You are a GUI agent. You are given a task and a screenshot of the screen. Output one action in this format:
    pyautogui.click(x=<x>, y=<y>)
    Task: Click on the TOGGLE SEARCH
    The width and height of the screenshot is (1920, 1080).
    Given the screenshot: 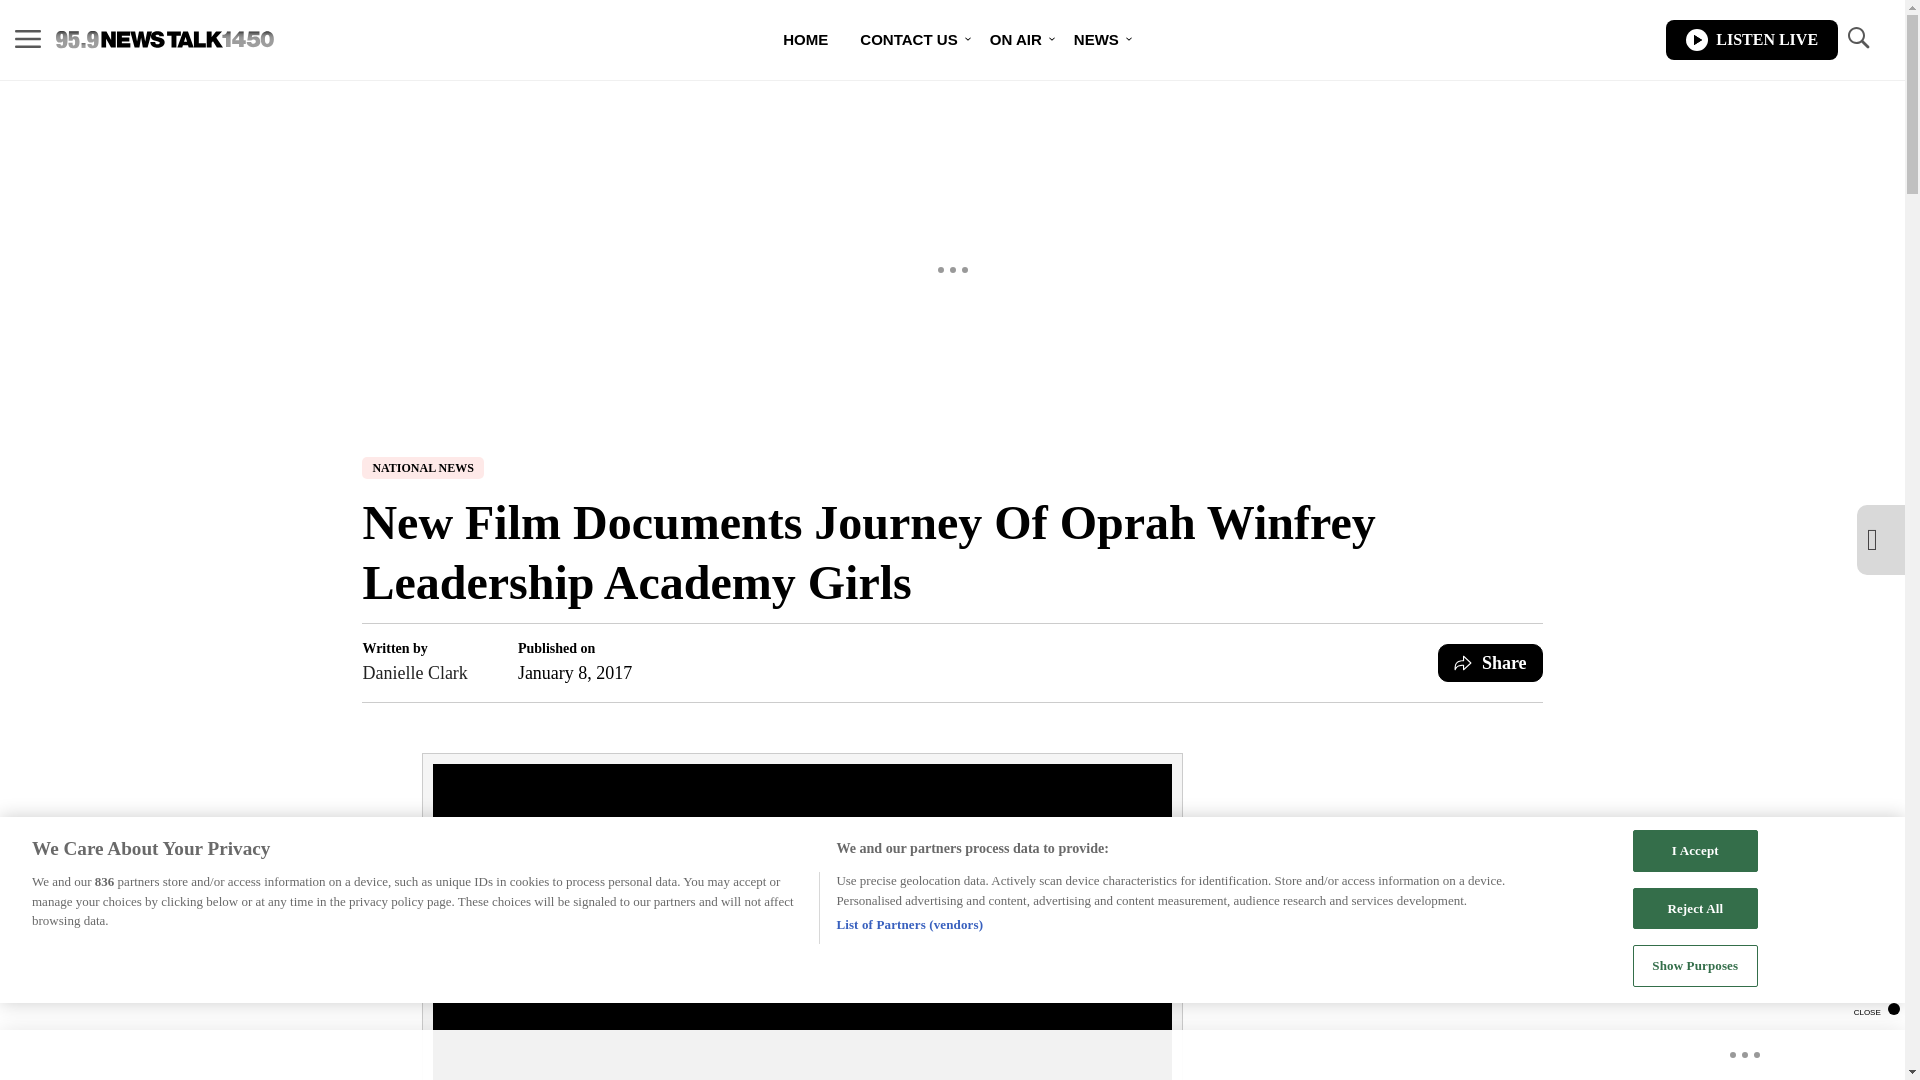 What is the action you would take?
    pyautogui.click(x=1857, y=40)
    